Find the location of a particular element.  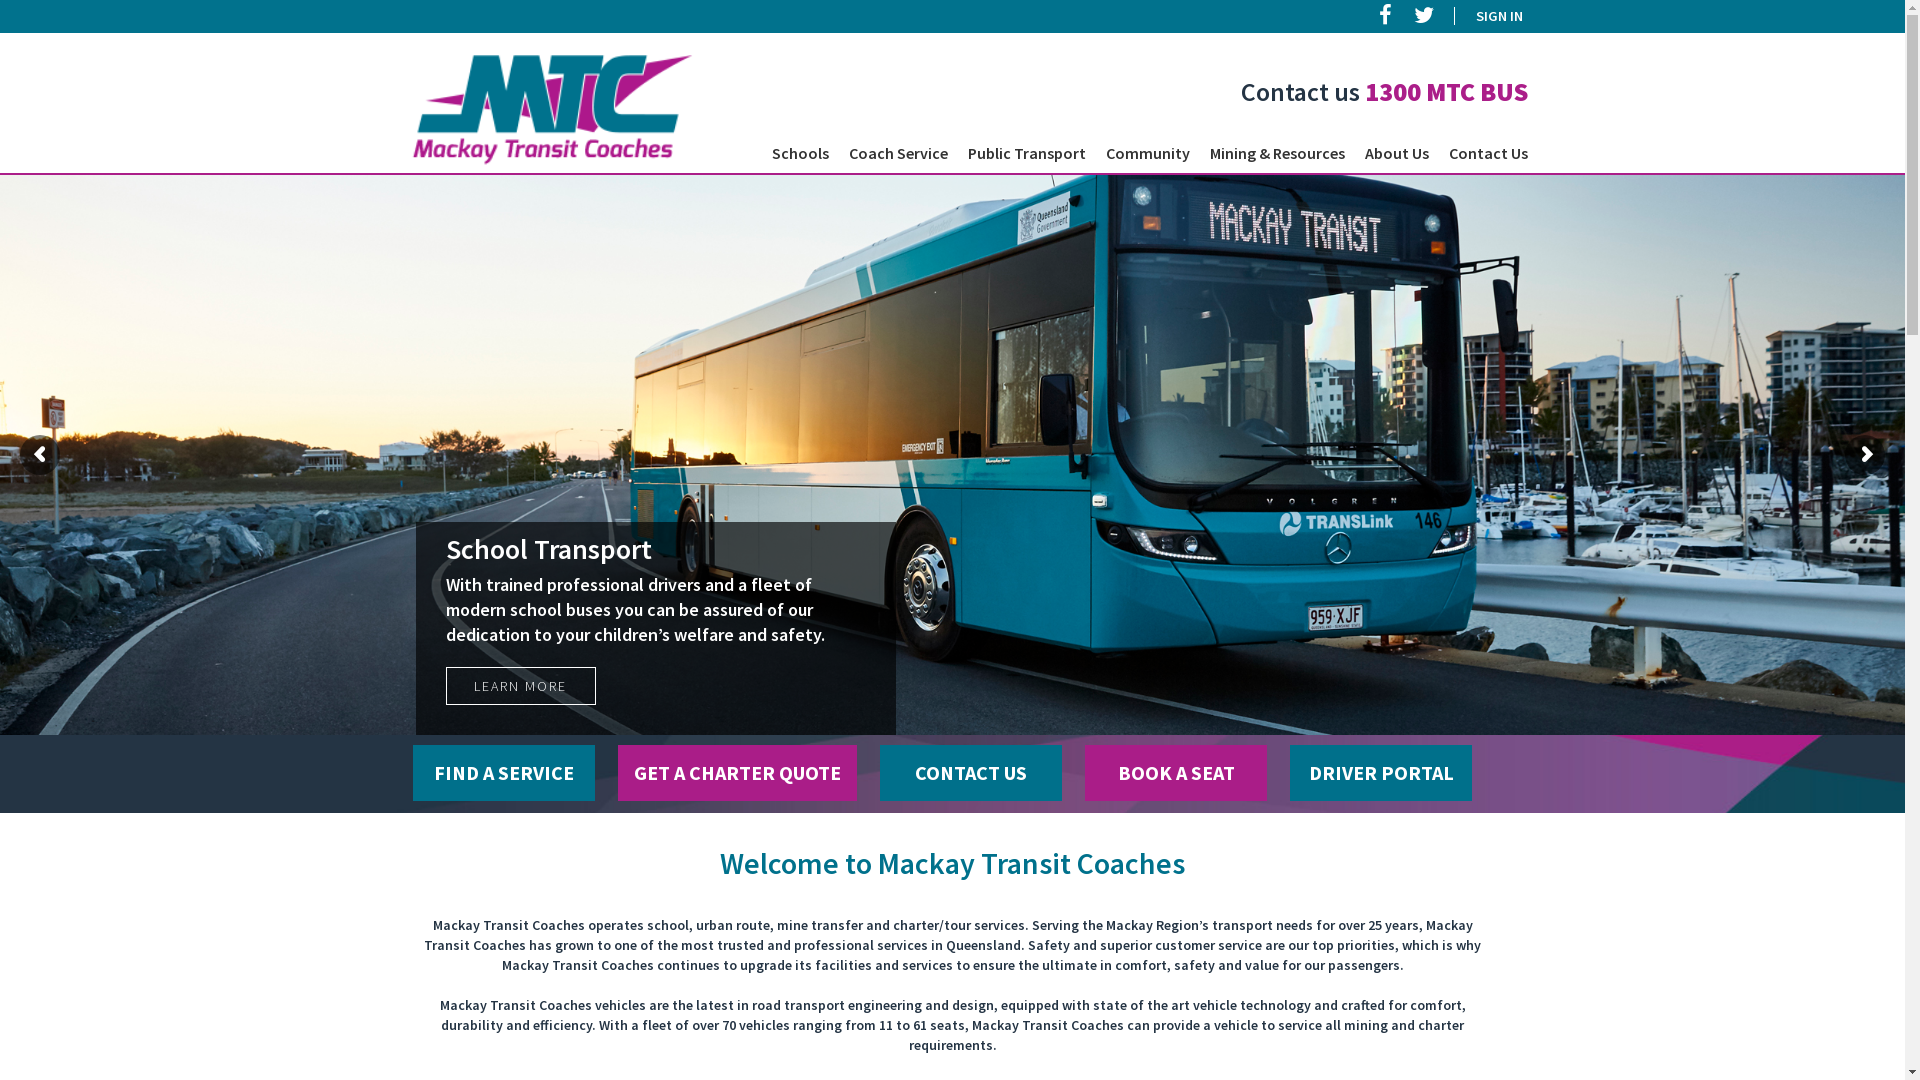

FIND A SERVICE is located at coordinates (504, 772).